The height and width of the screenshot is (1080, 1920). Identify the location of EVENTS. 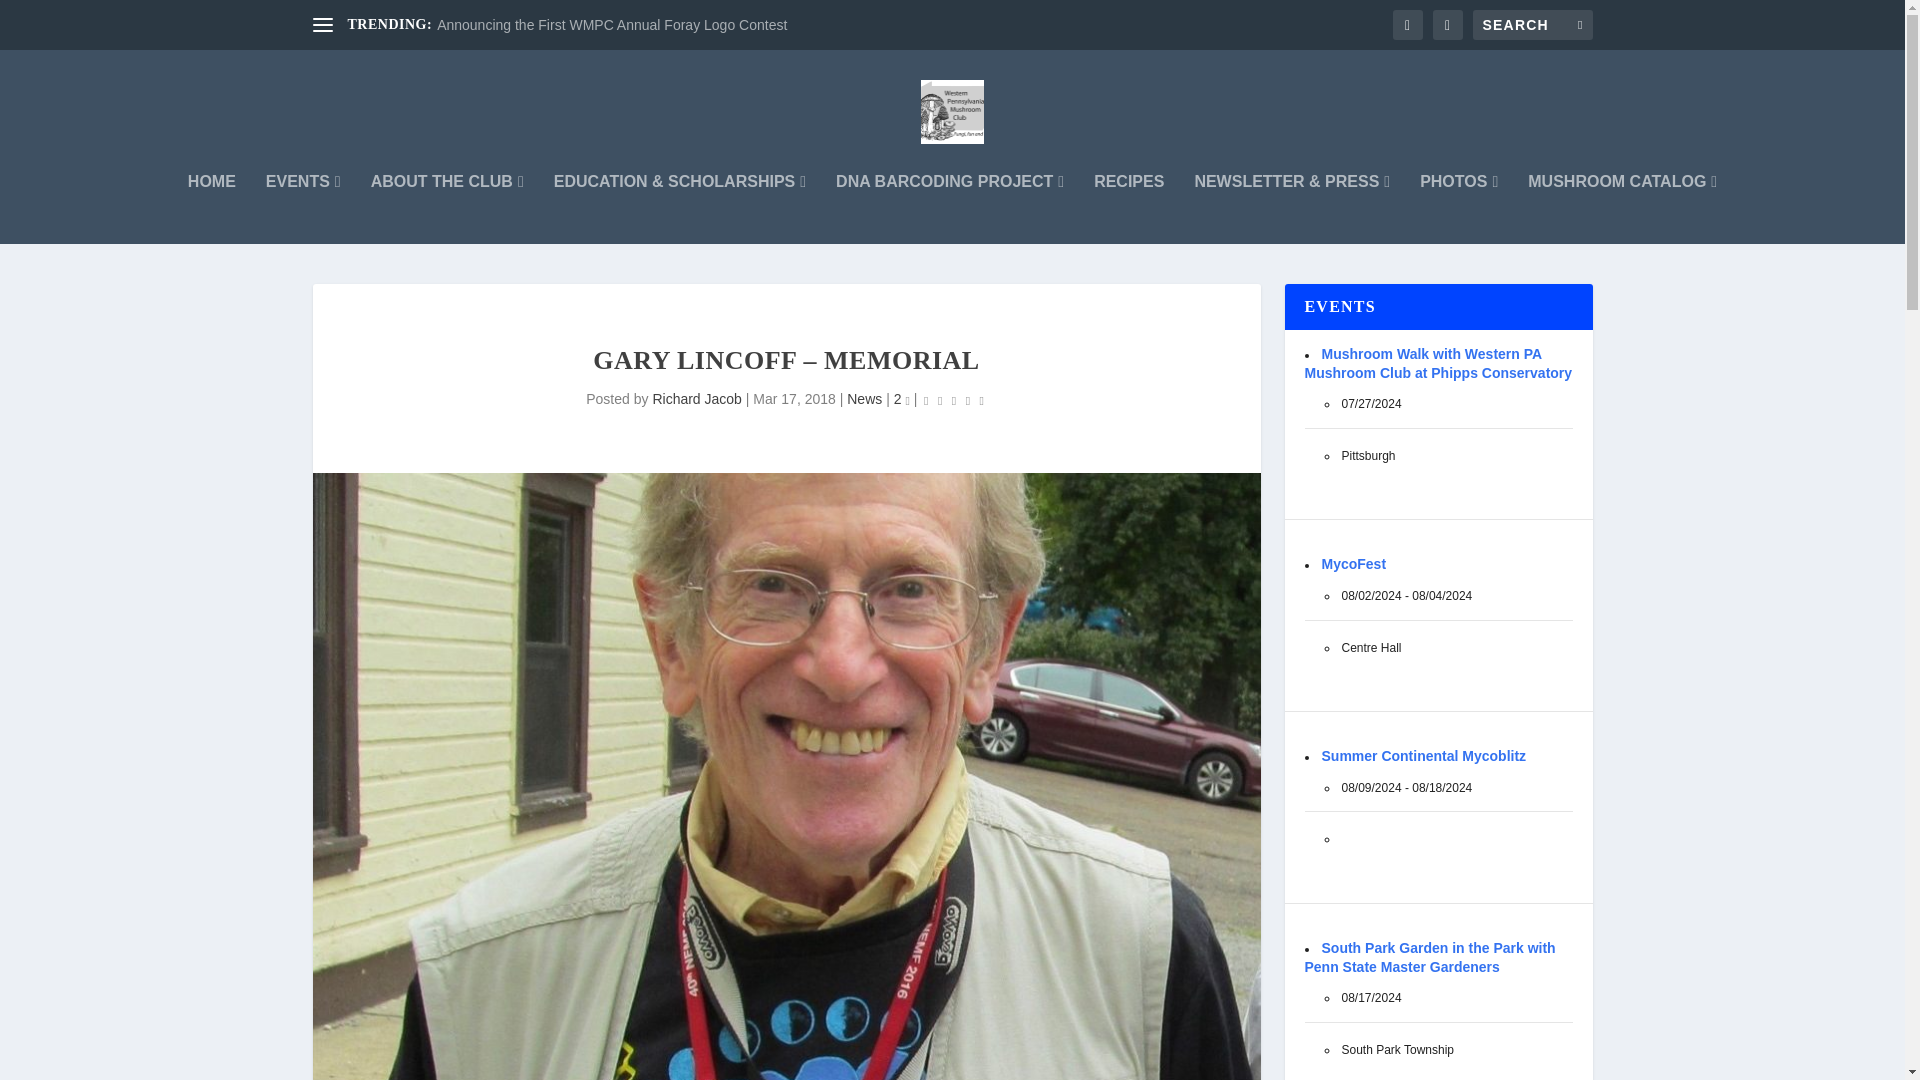
(304, 208).